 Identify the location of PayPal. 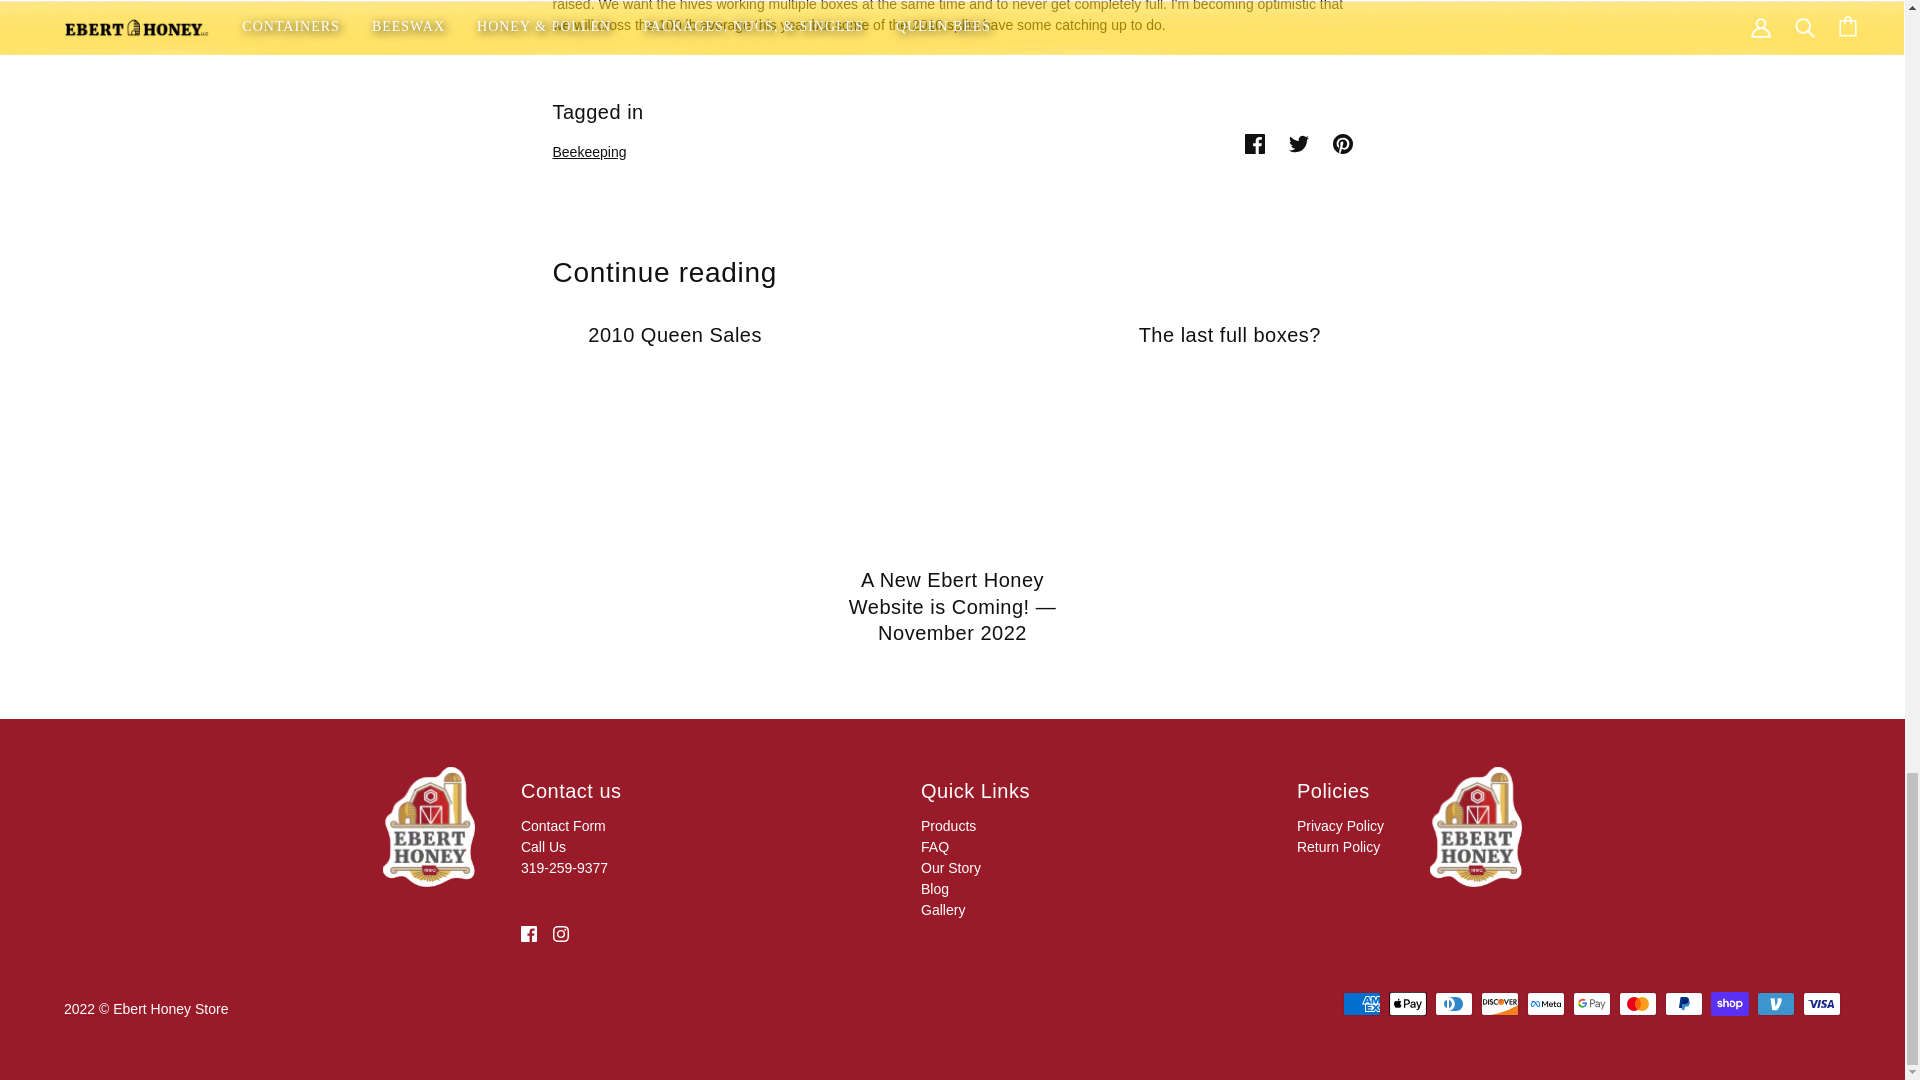
(1684, 1004).